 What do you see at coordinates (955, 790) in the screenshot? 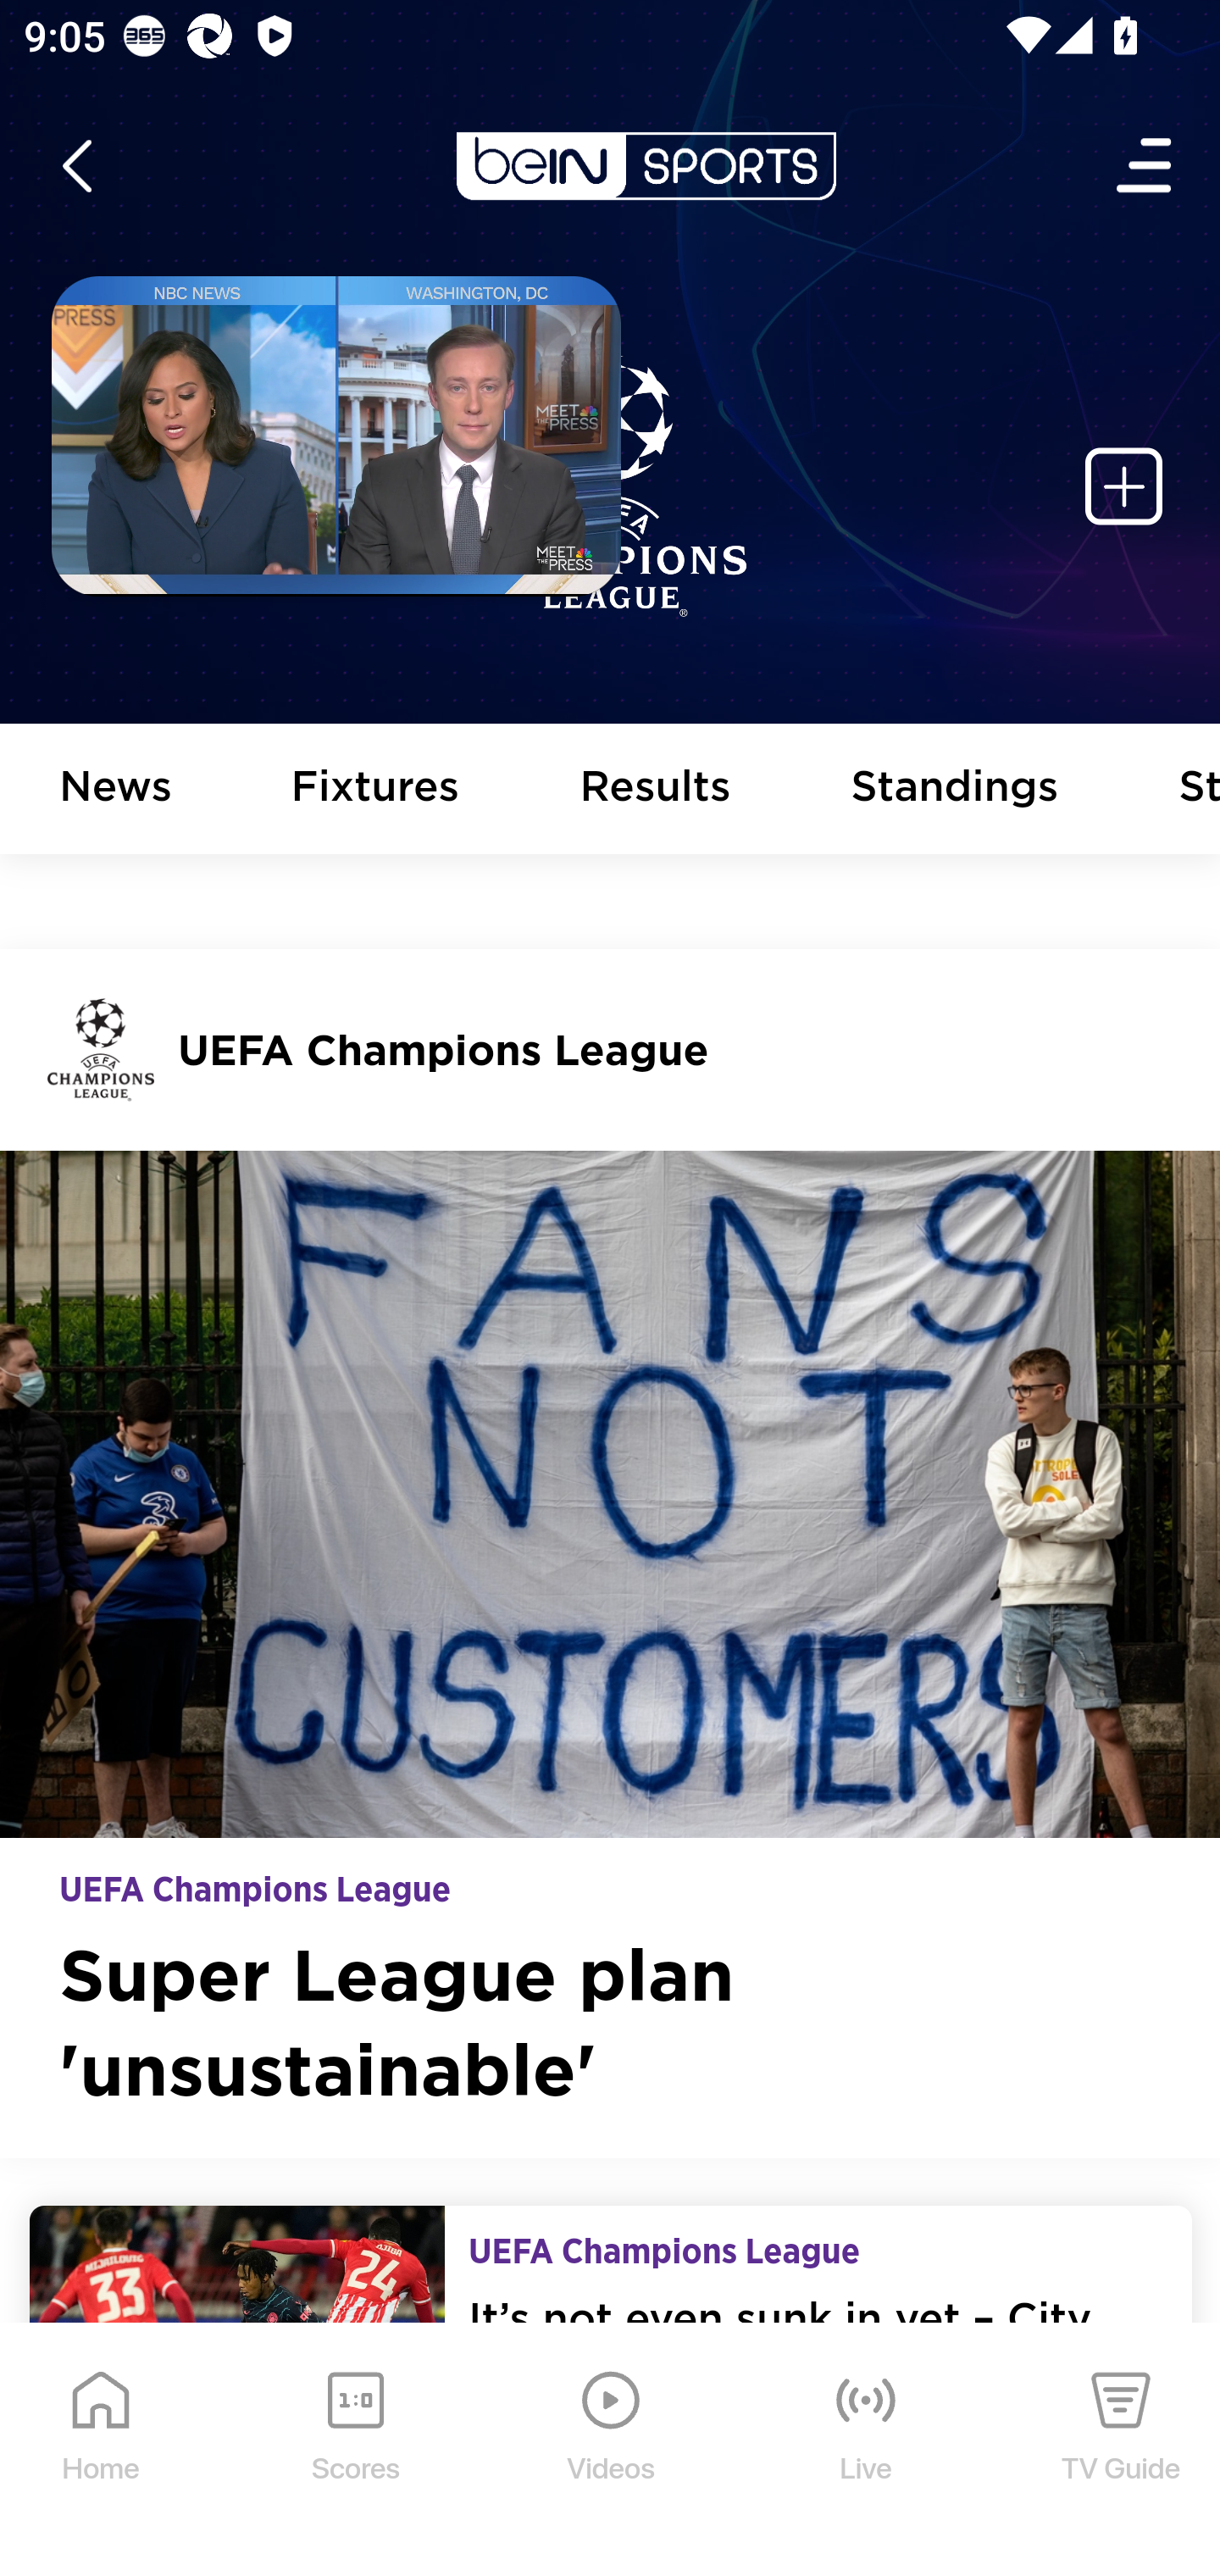
I see `Standings` at bounding box center [955, 790].